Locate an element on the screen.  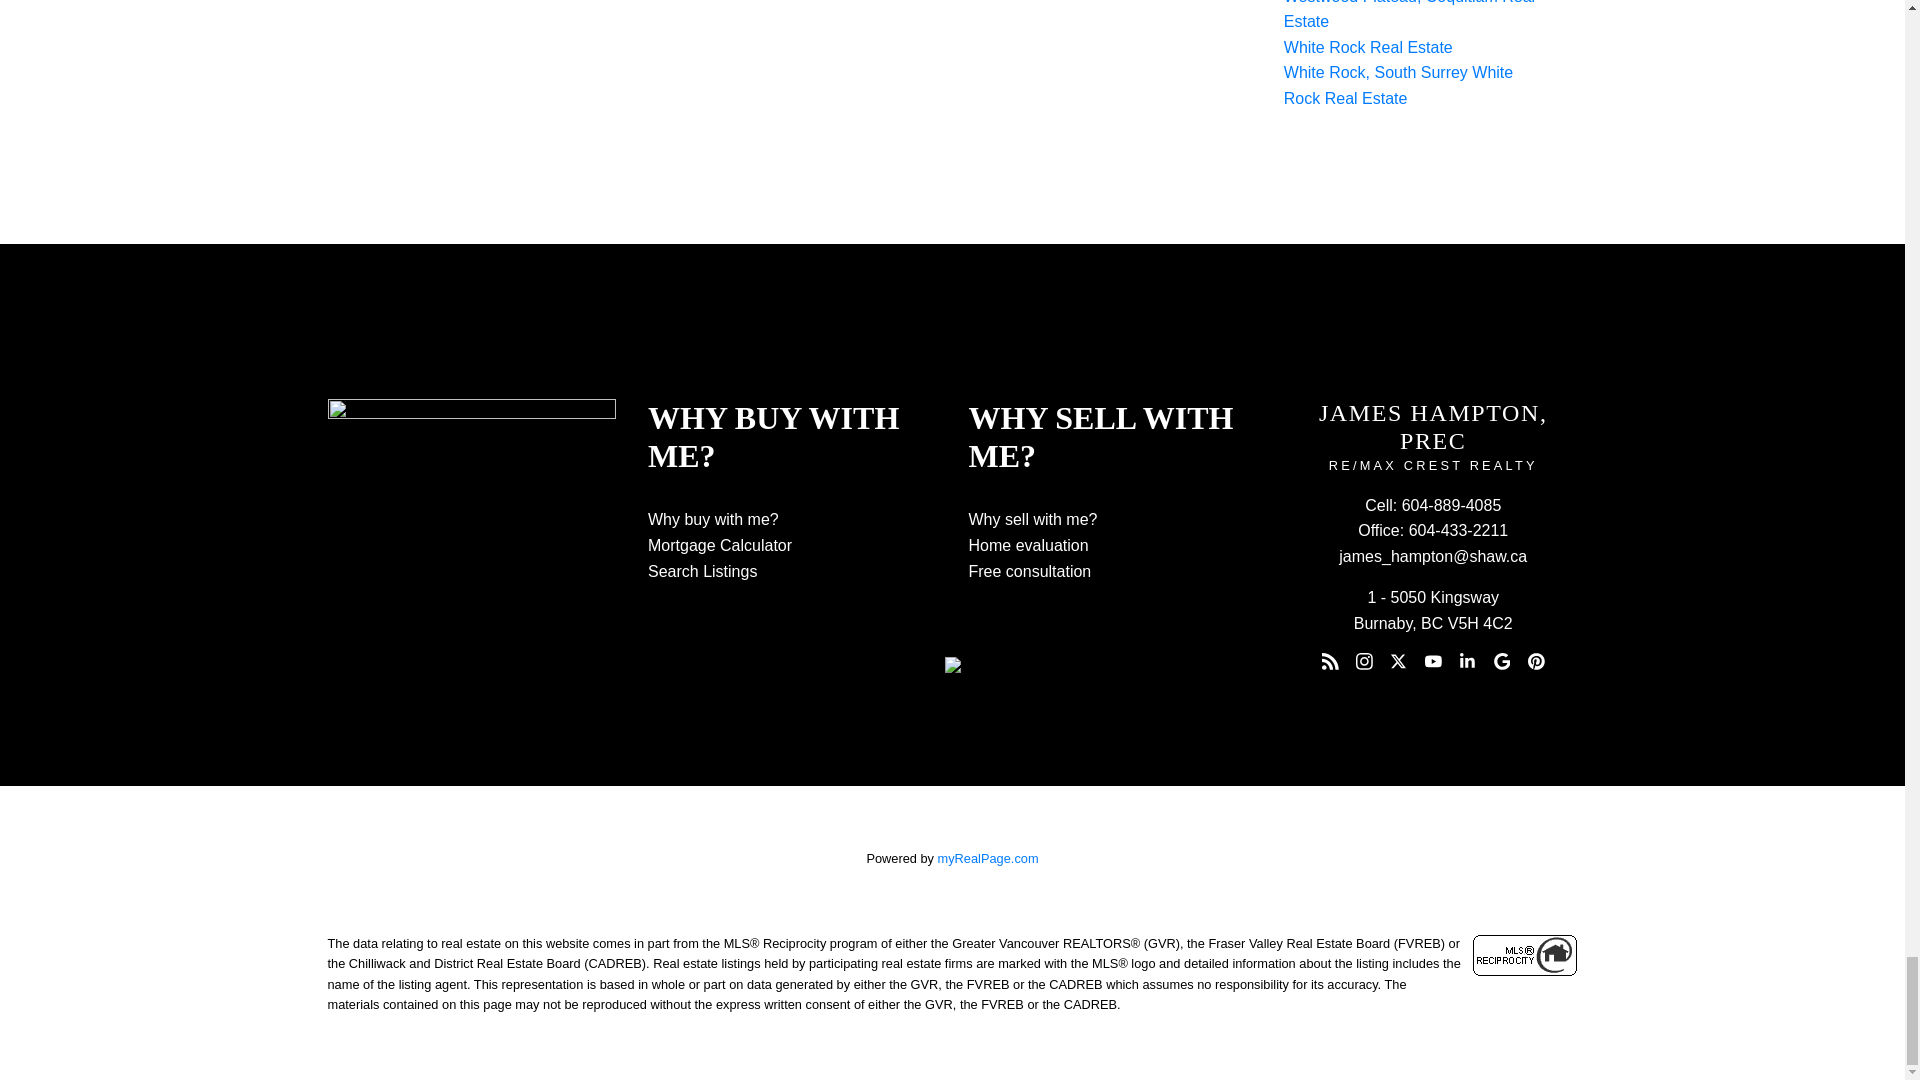
YouTube is located at coordinates (1432, 662).